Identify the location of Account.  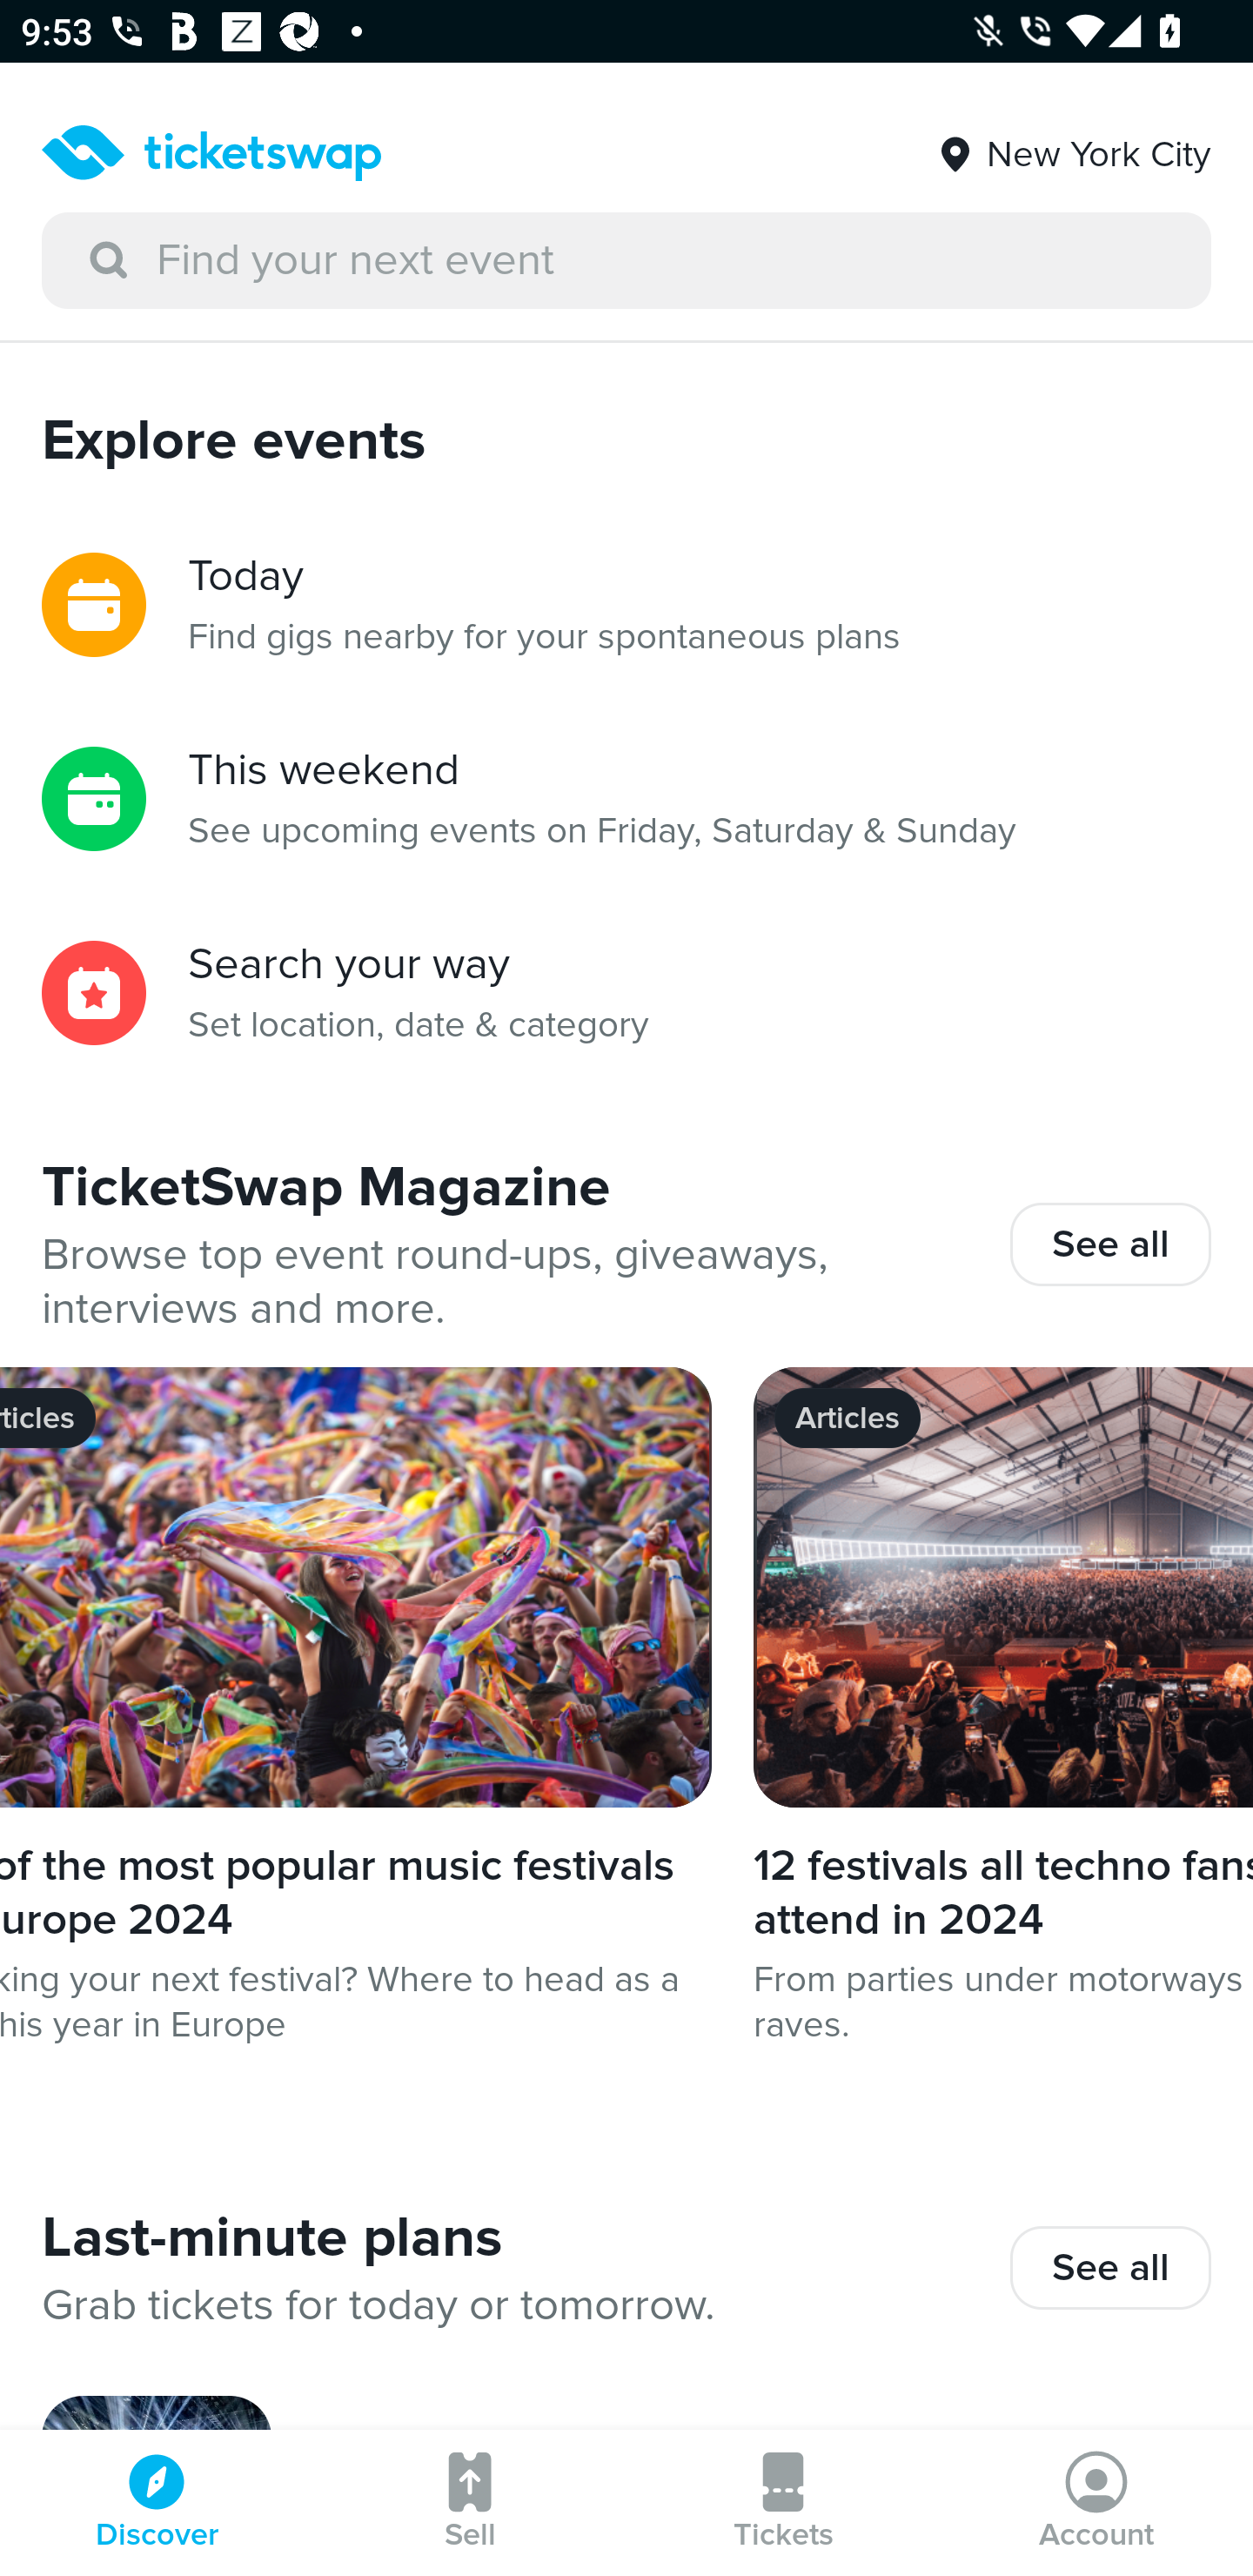
(1096, 2503).